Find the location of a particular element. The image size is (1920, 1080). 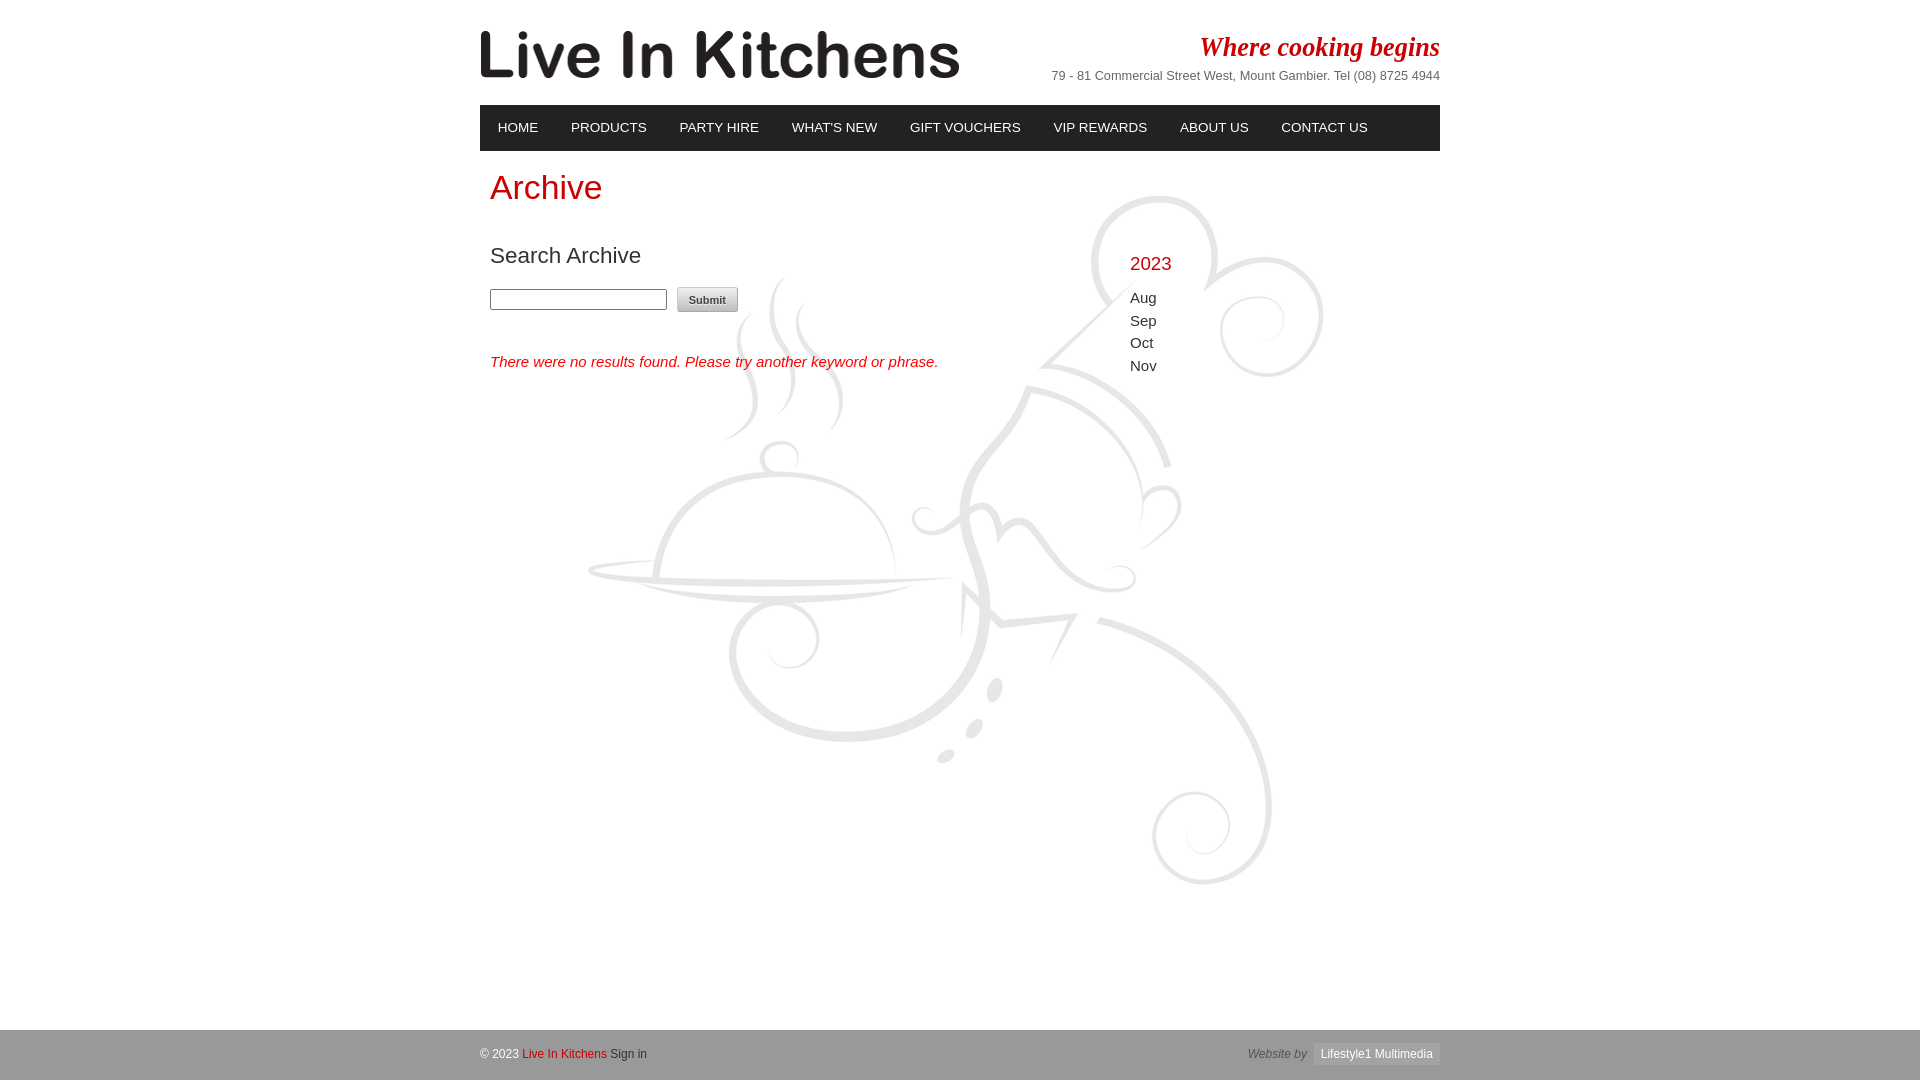

HOME is located at coordinates (516, 128).